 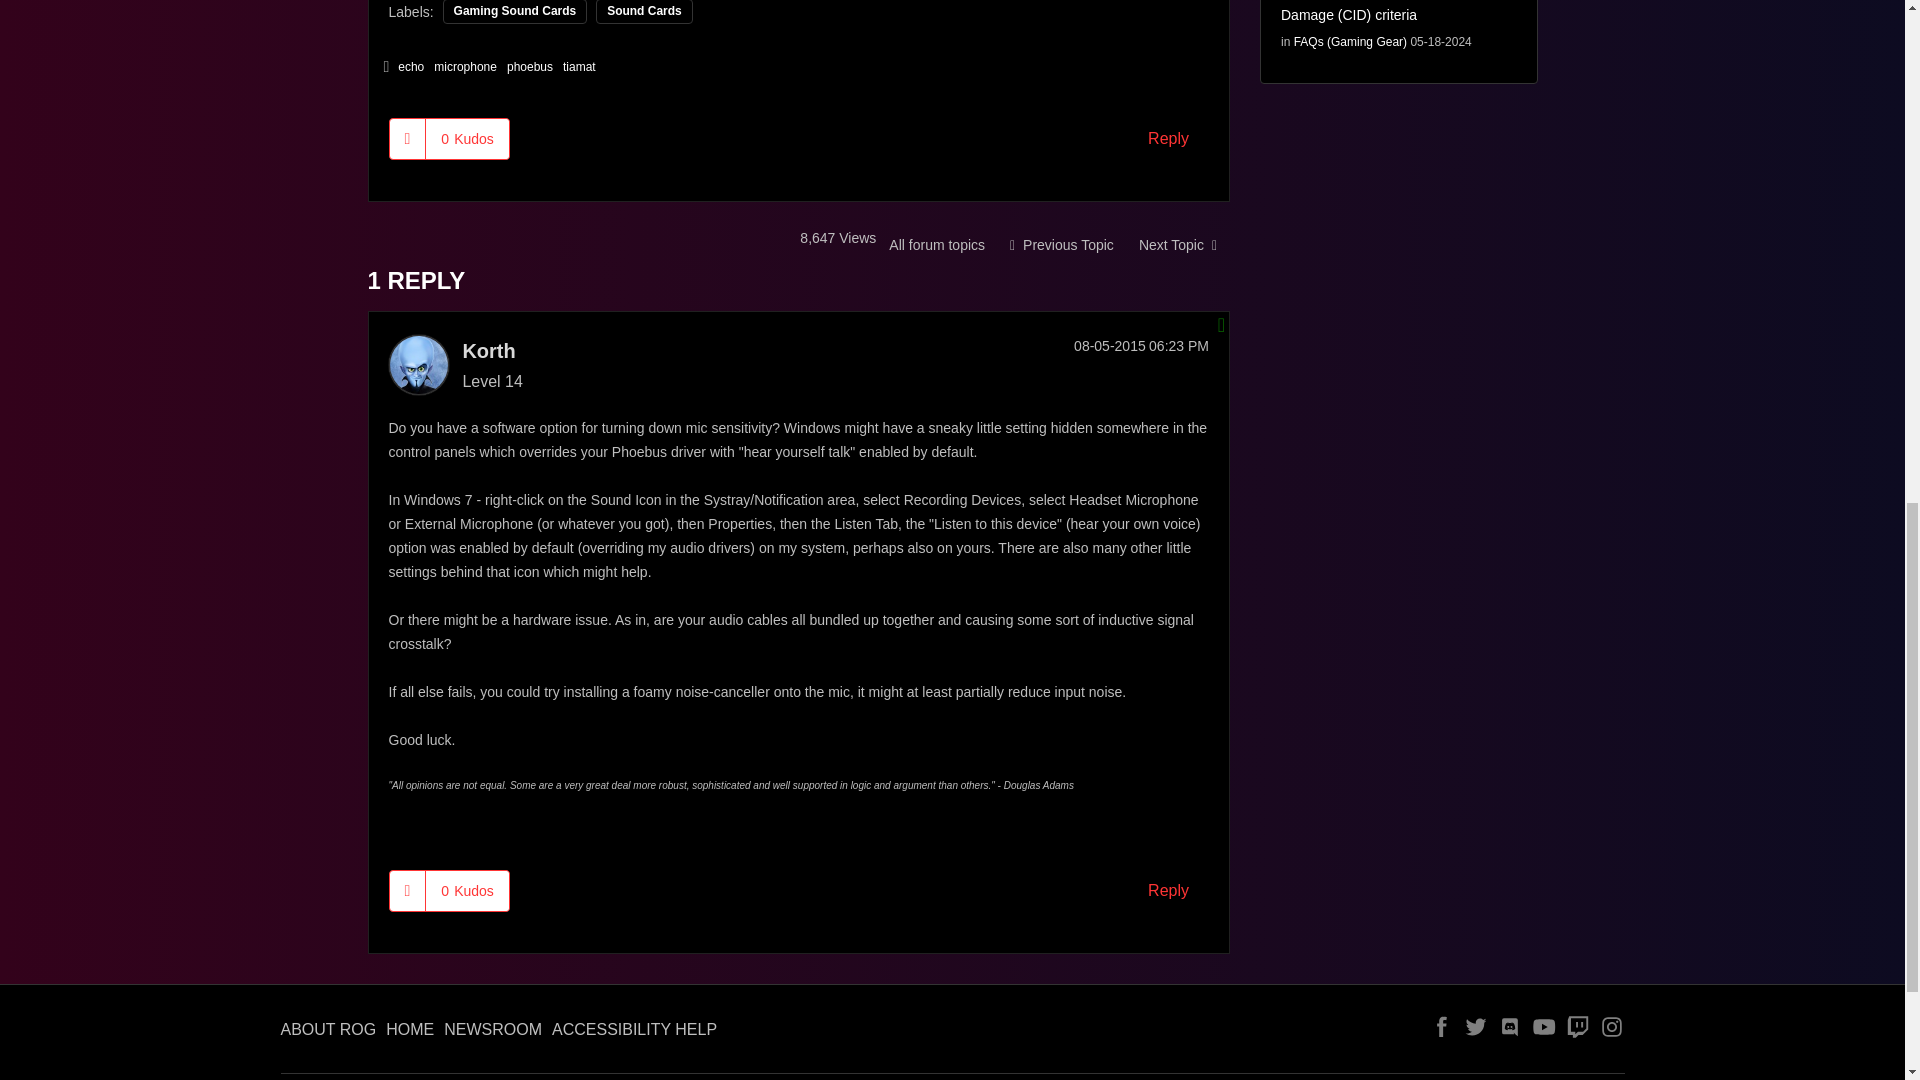 I want to click on The total number of kudos this post has received., so click(x=467, y=890).